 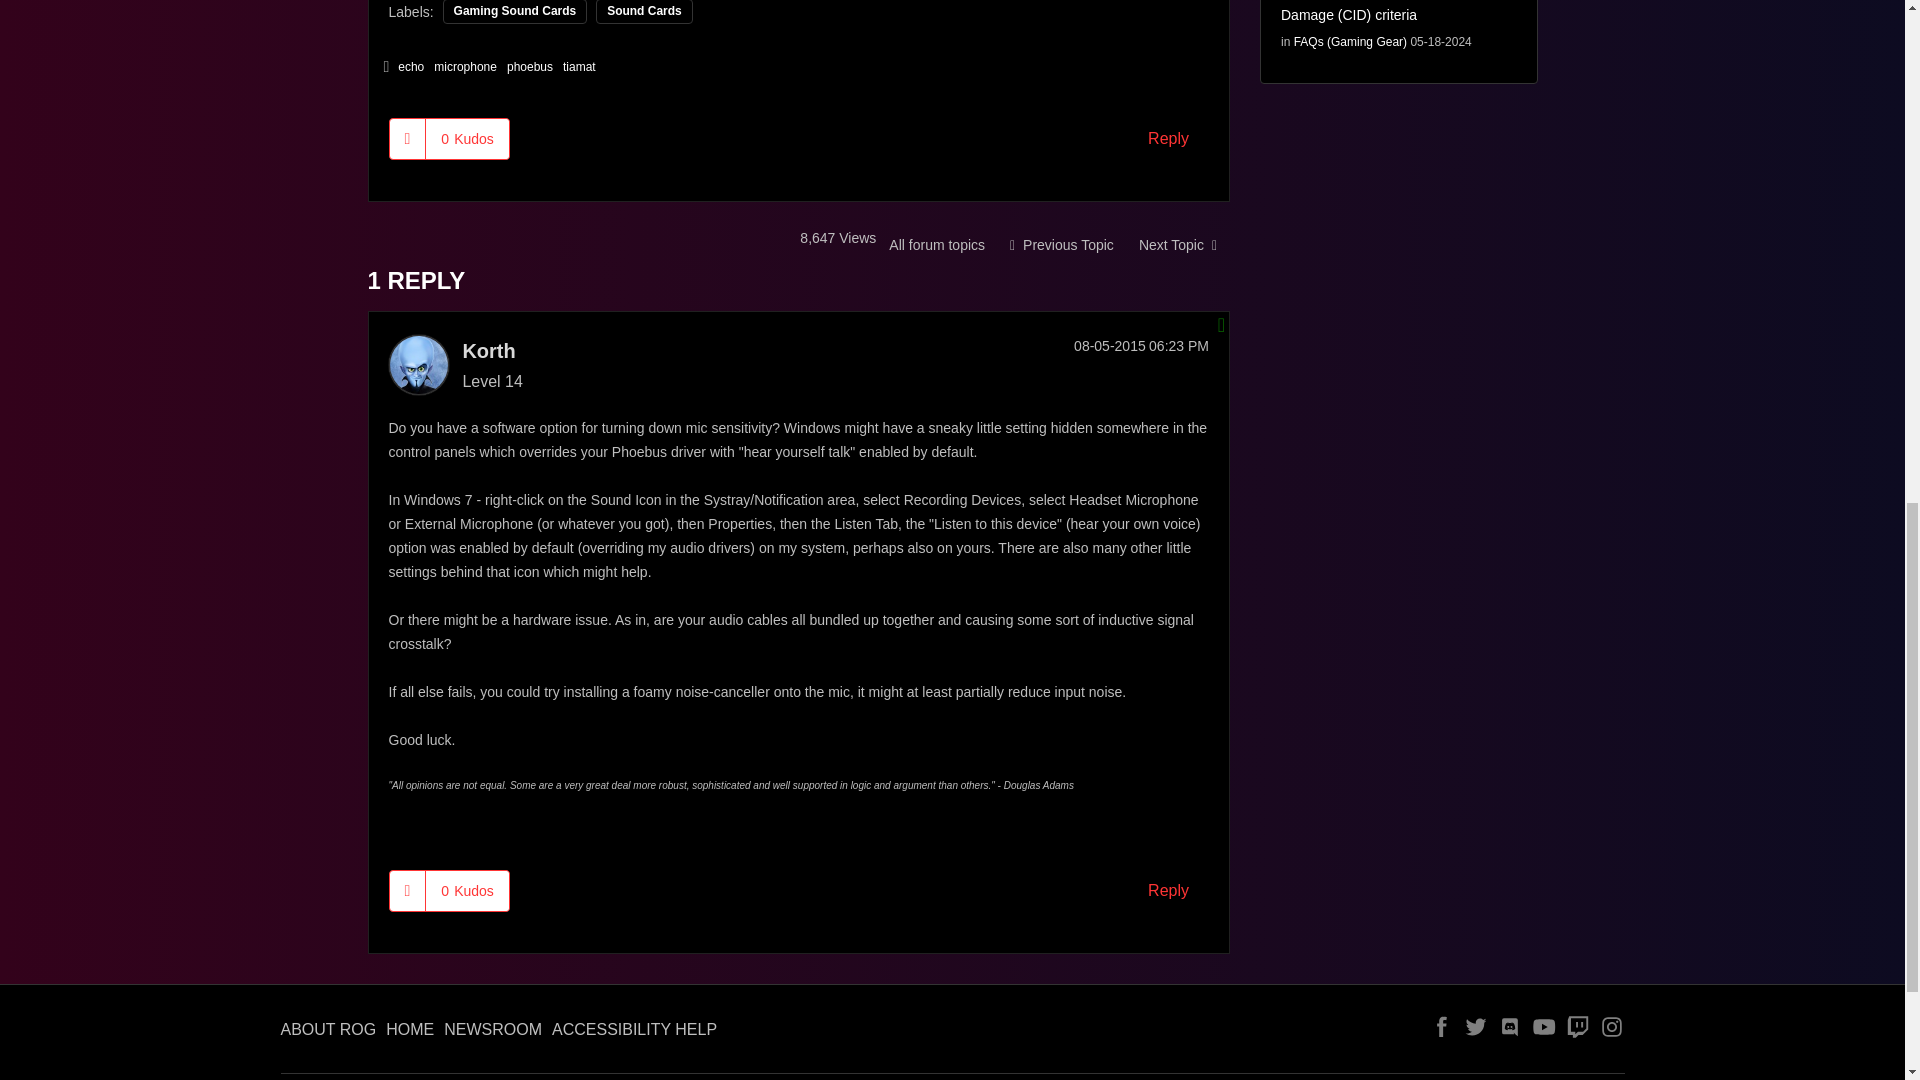 I want to click on The total number of kudos this post has received., so click(x=467, y=890).